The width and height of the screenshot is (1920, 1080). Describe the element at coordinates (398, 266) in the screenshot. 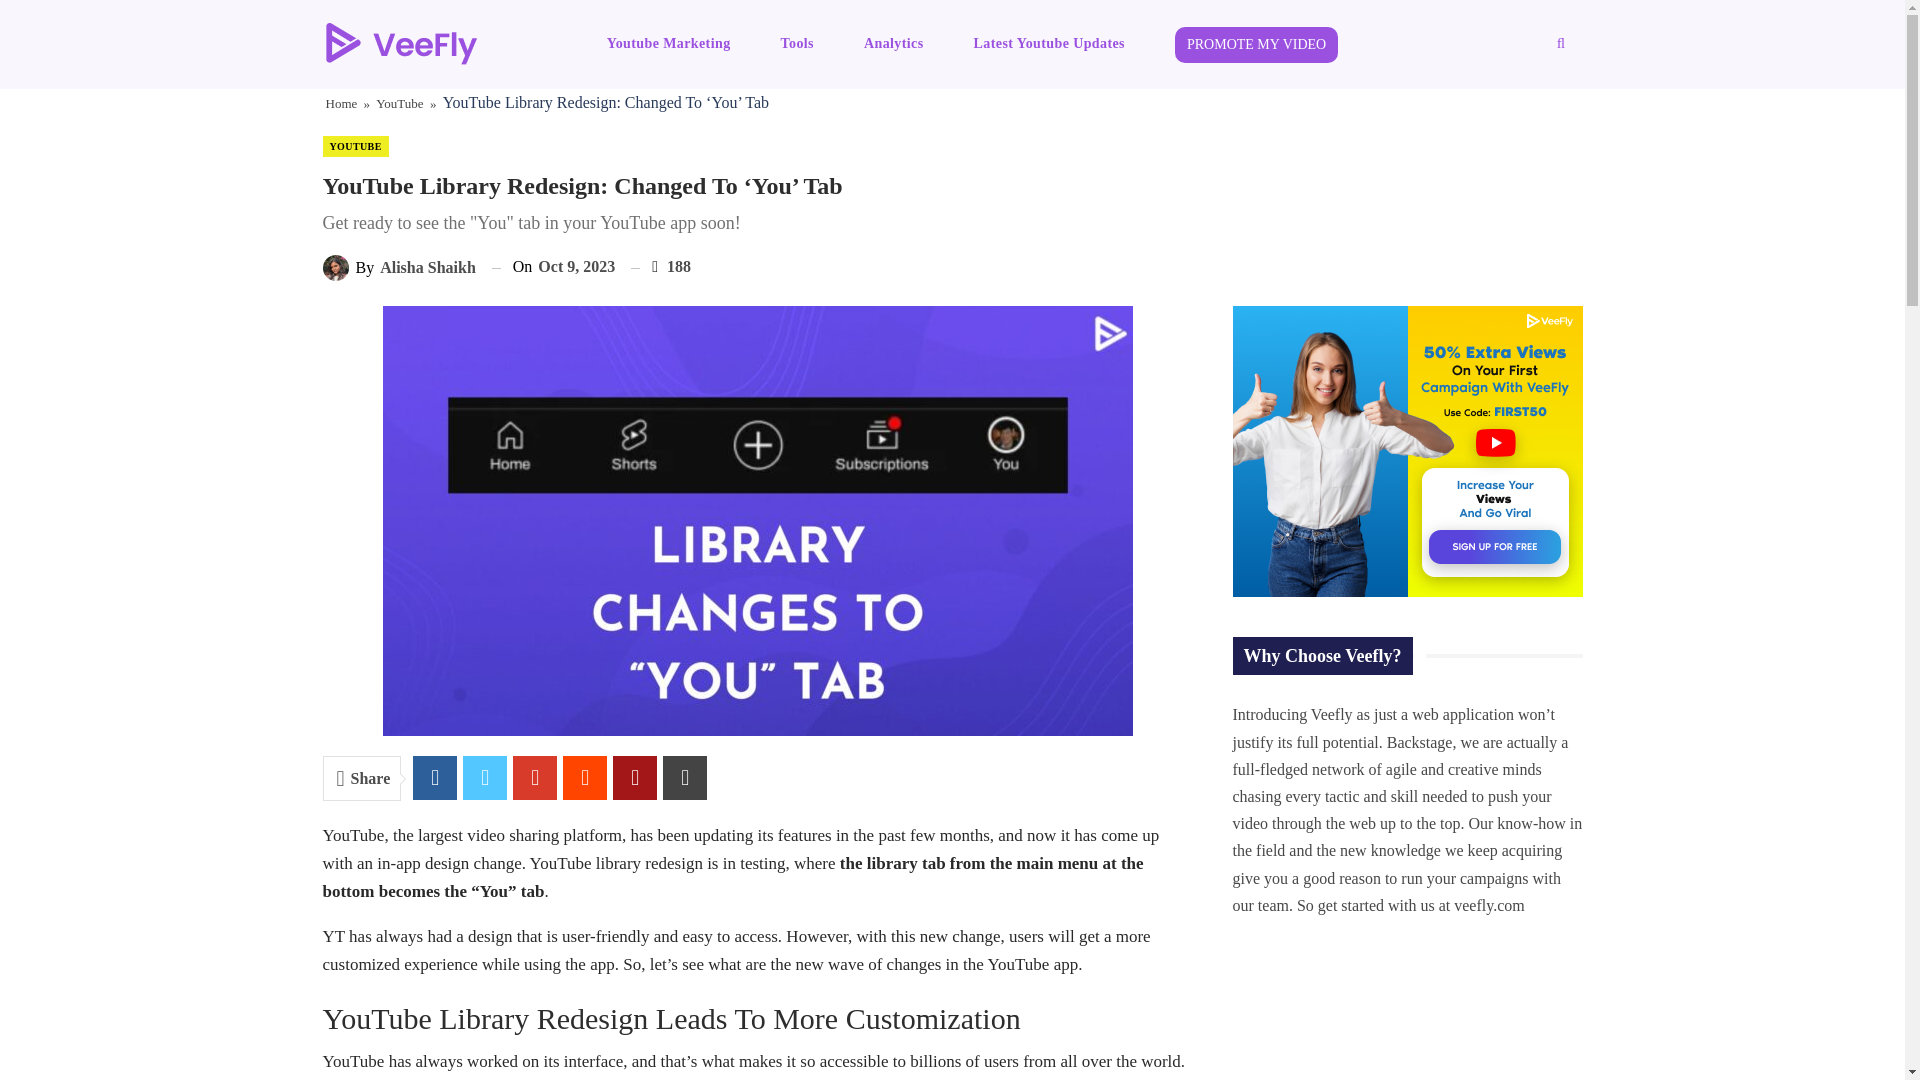

I see `By Alisha Shaikh` at that location.